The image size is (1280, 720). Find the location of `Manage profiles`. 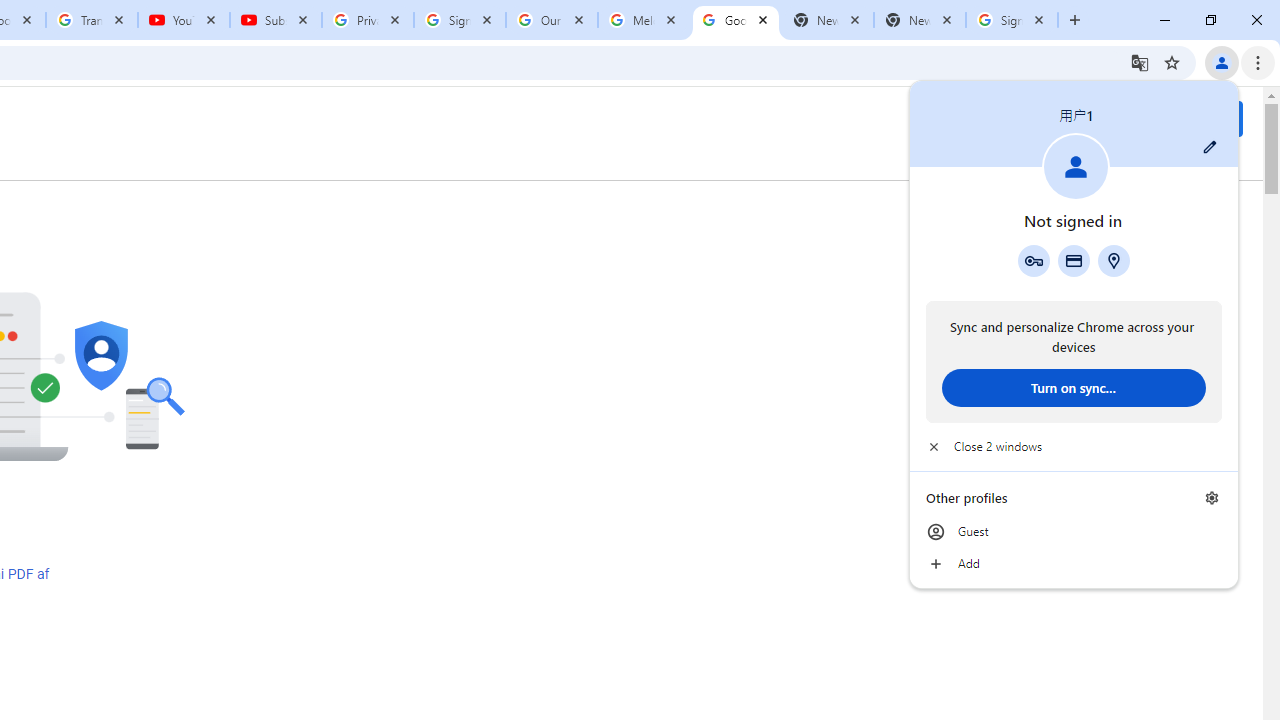

Manage profiles is located at coordinates (1212, 498).